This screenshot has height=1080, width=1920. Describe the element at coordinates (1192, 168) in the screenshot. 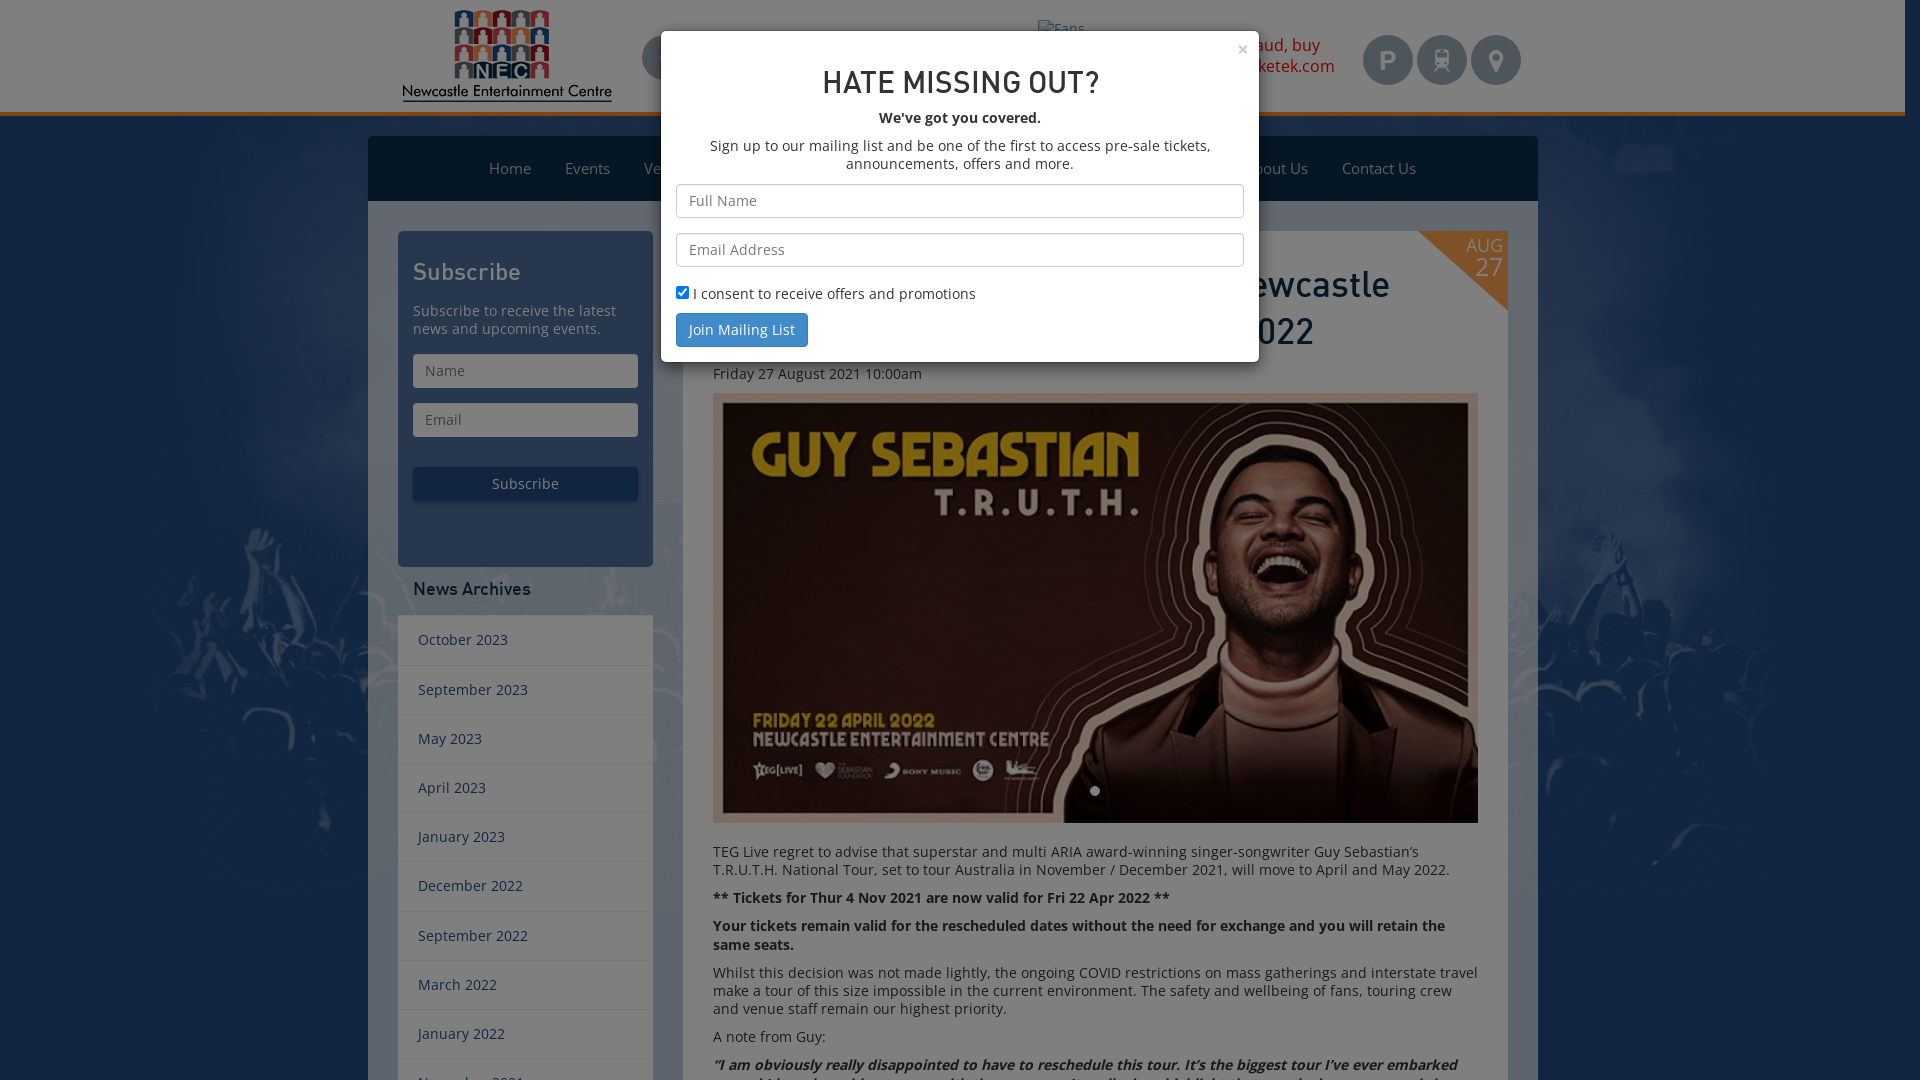

I see `News` at that location.